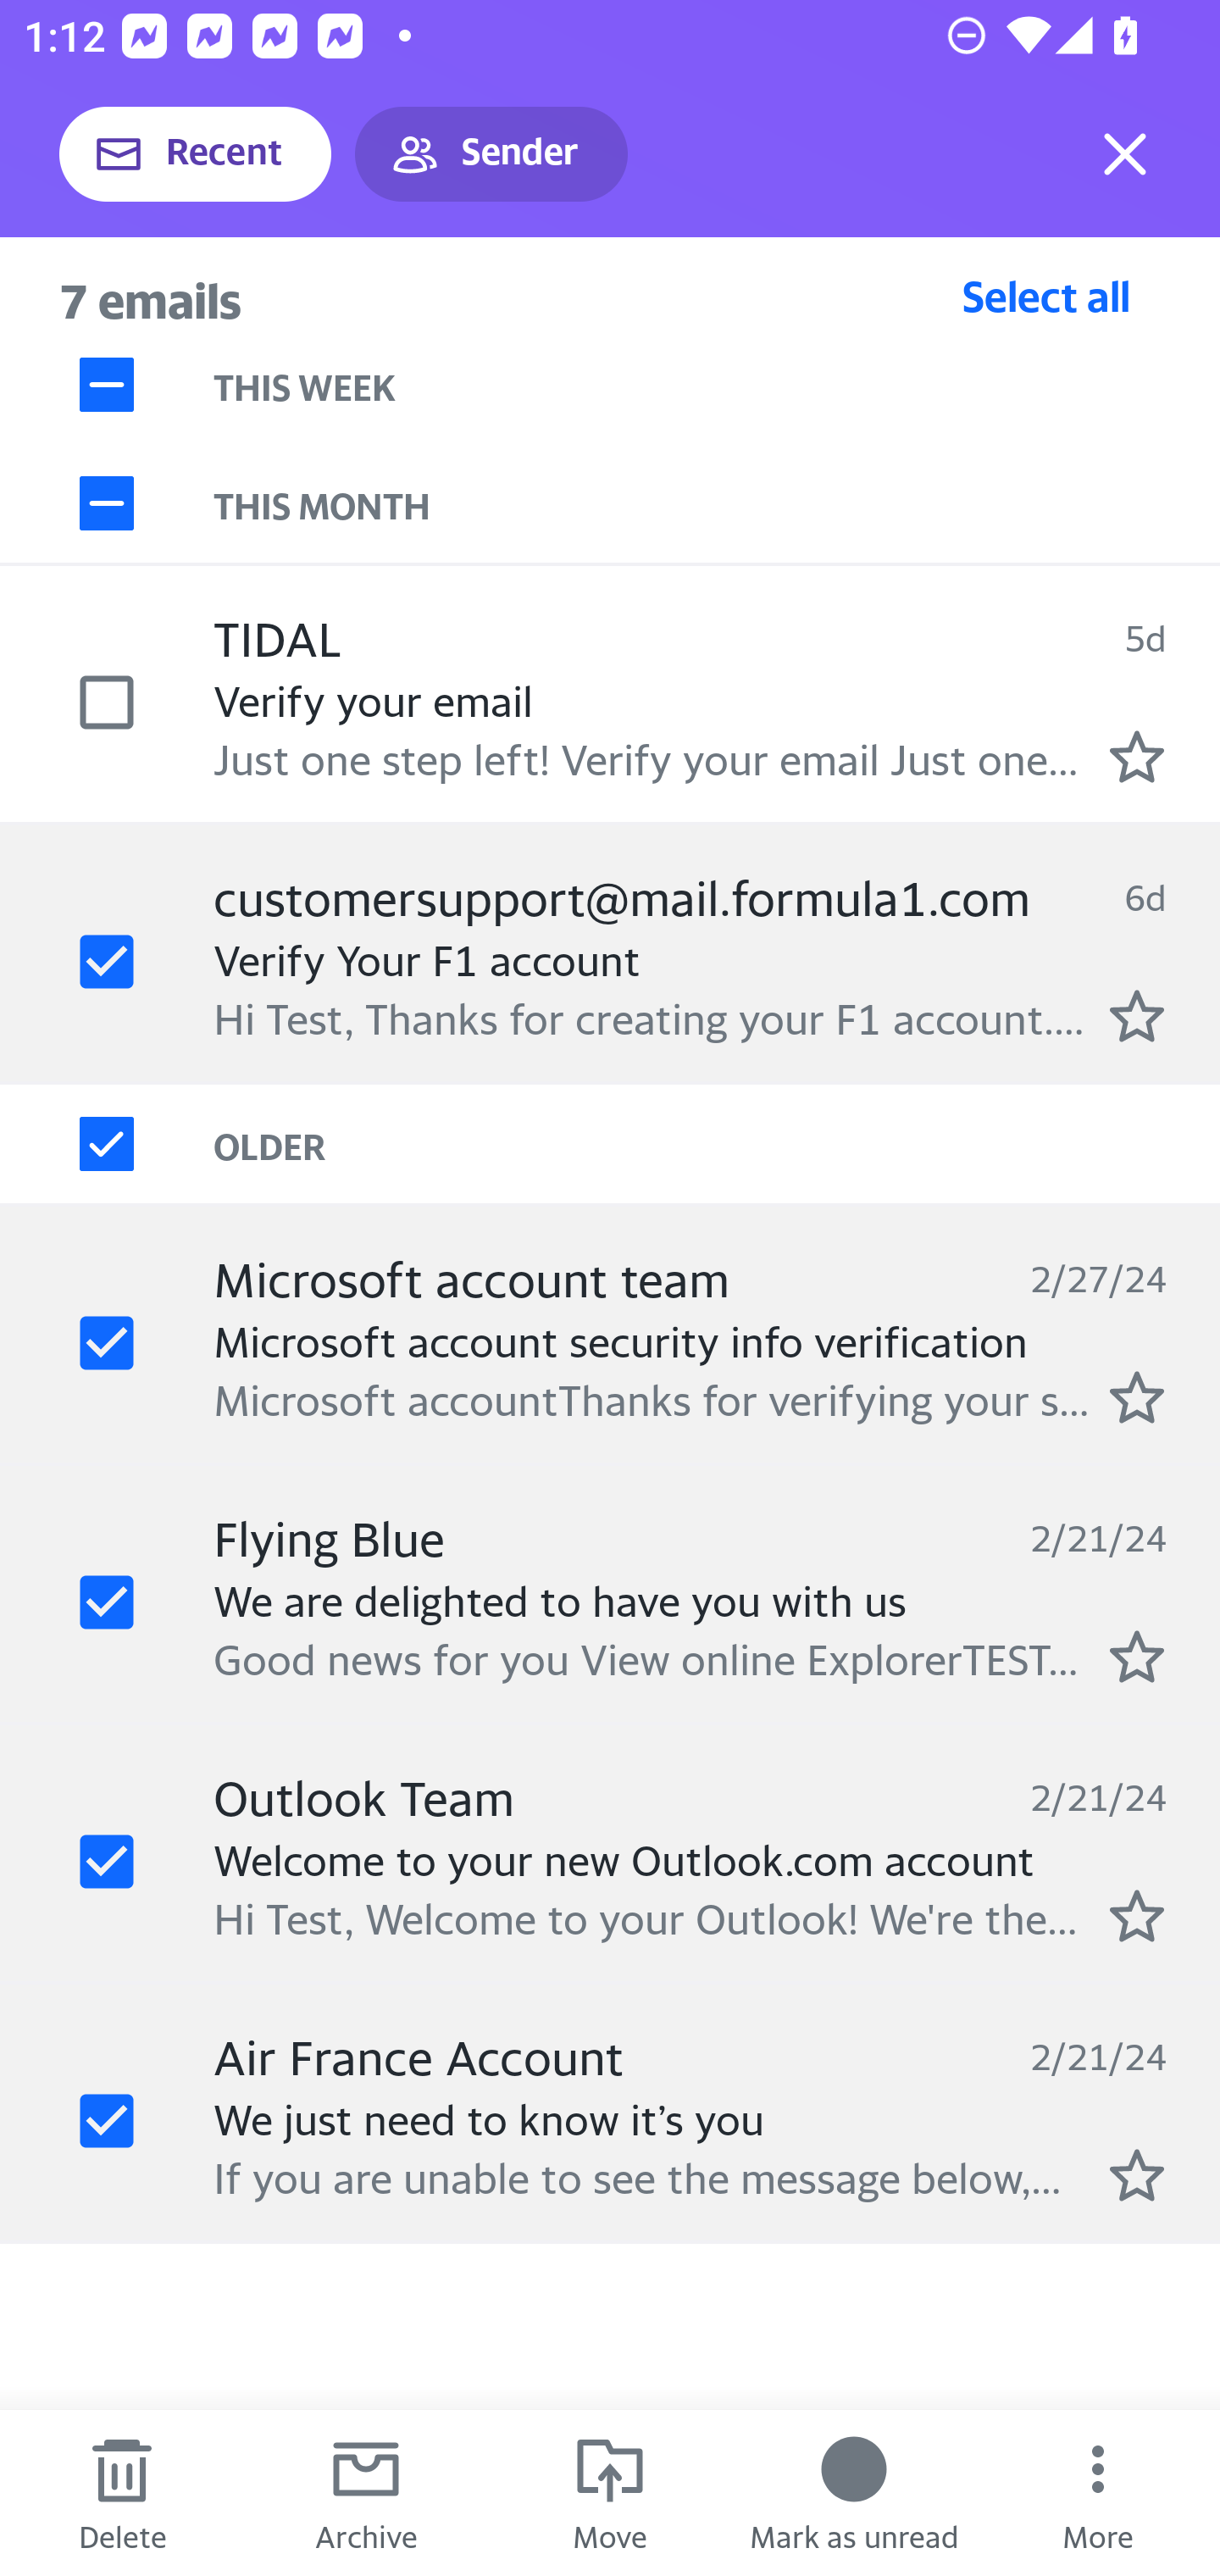 This screenshot has height=2576, width=1220. I want to click on Mark as starred., so click(1137, 1915).